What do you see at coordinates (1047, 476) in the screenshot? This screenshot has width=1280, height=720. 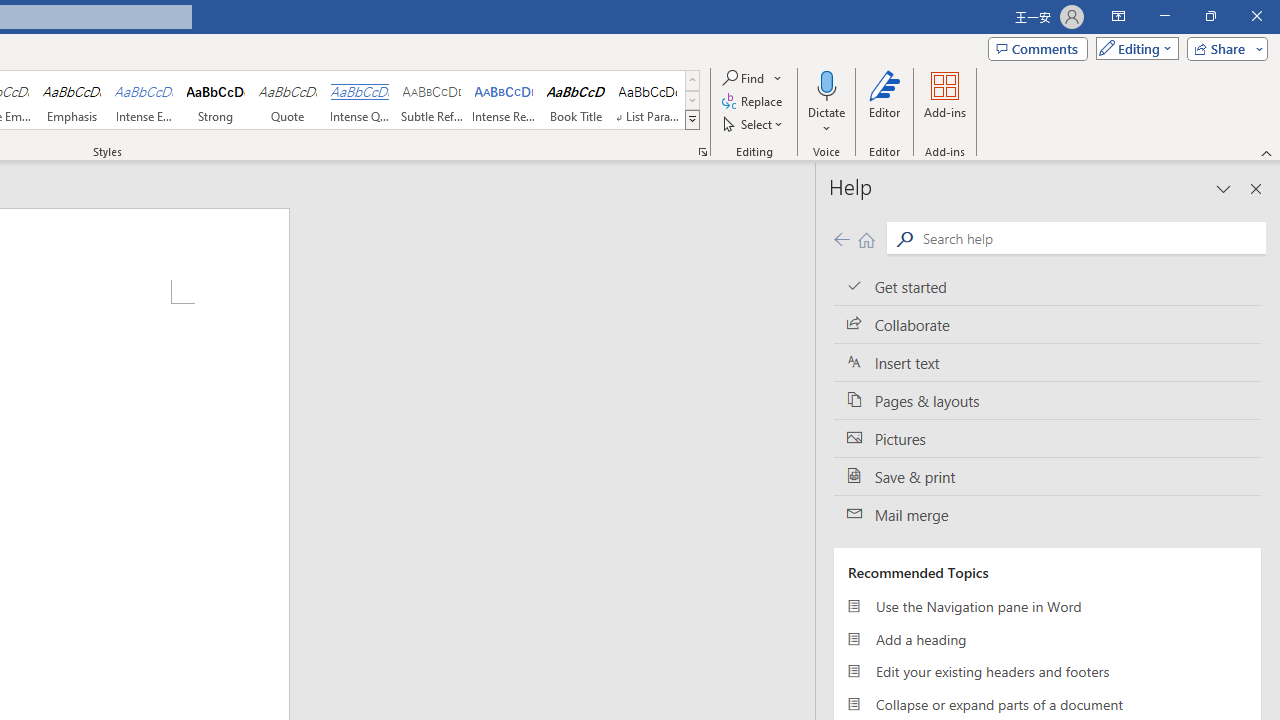 I see `Save & print` at bounding box center [1047, 476].